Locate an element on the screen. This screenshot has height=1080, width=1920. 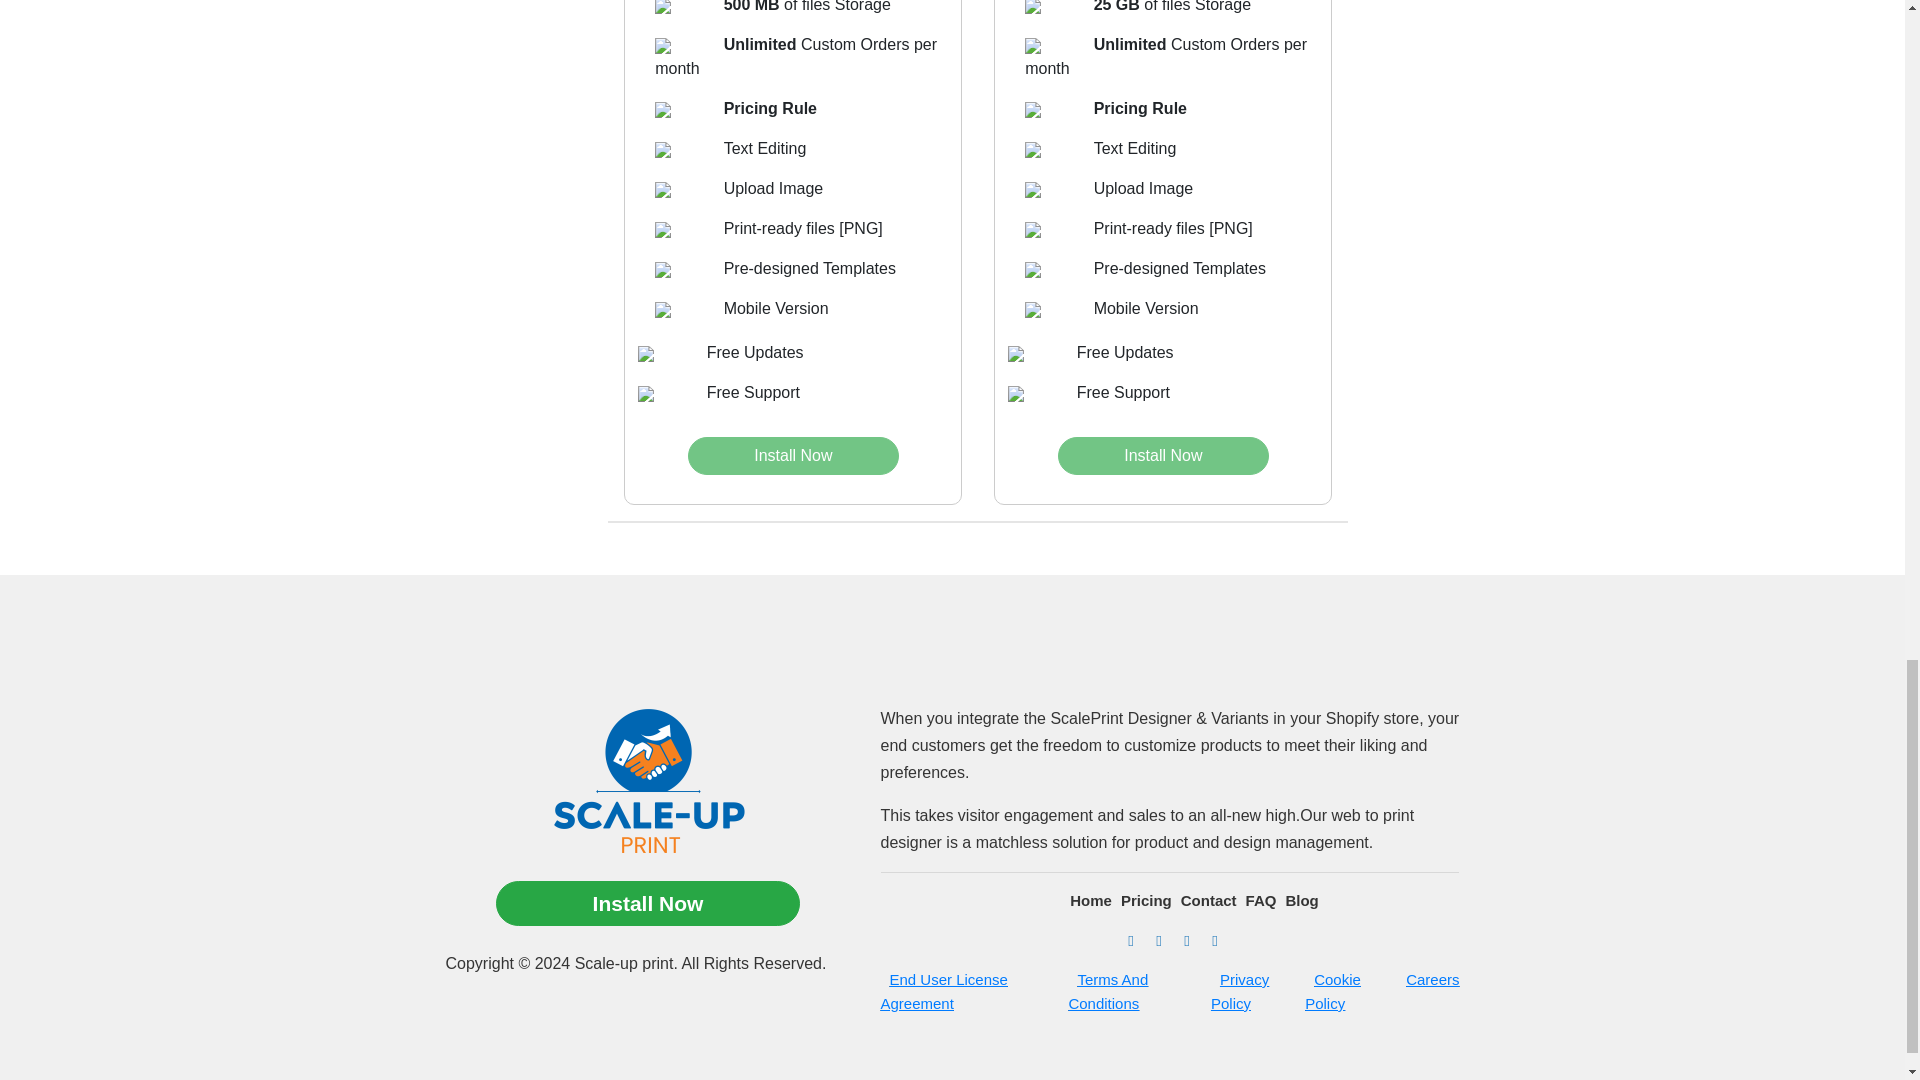
Install Now is located at coordinates (1162, 456).